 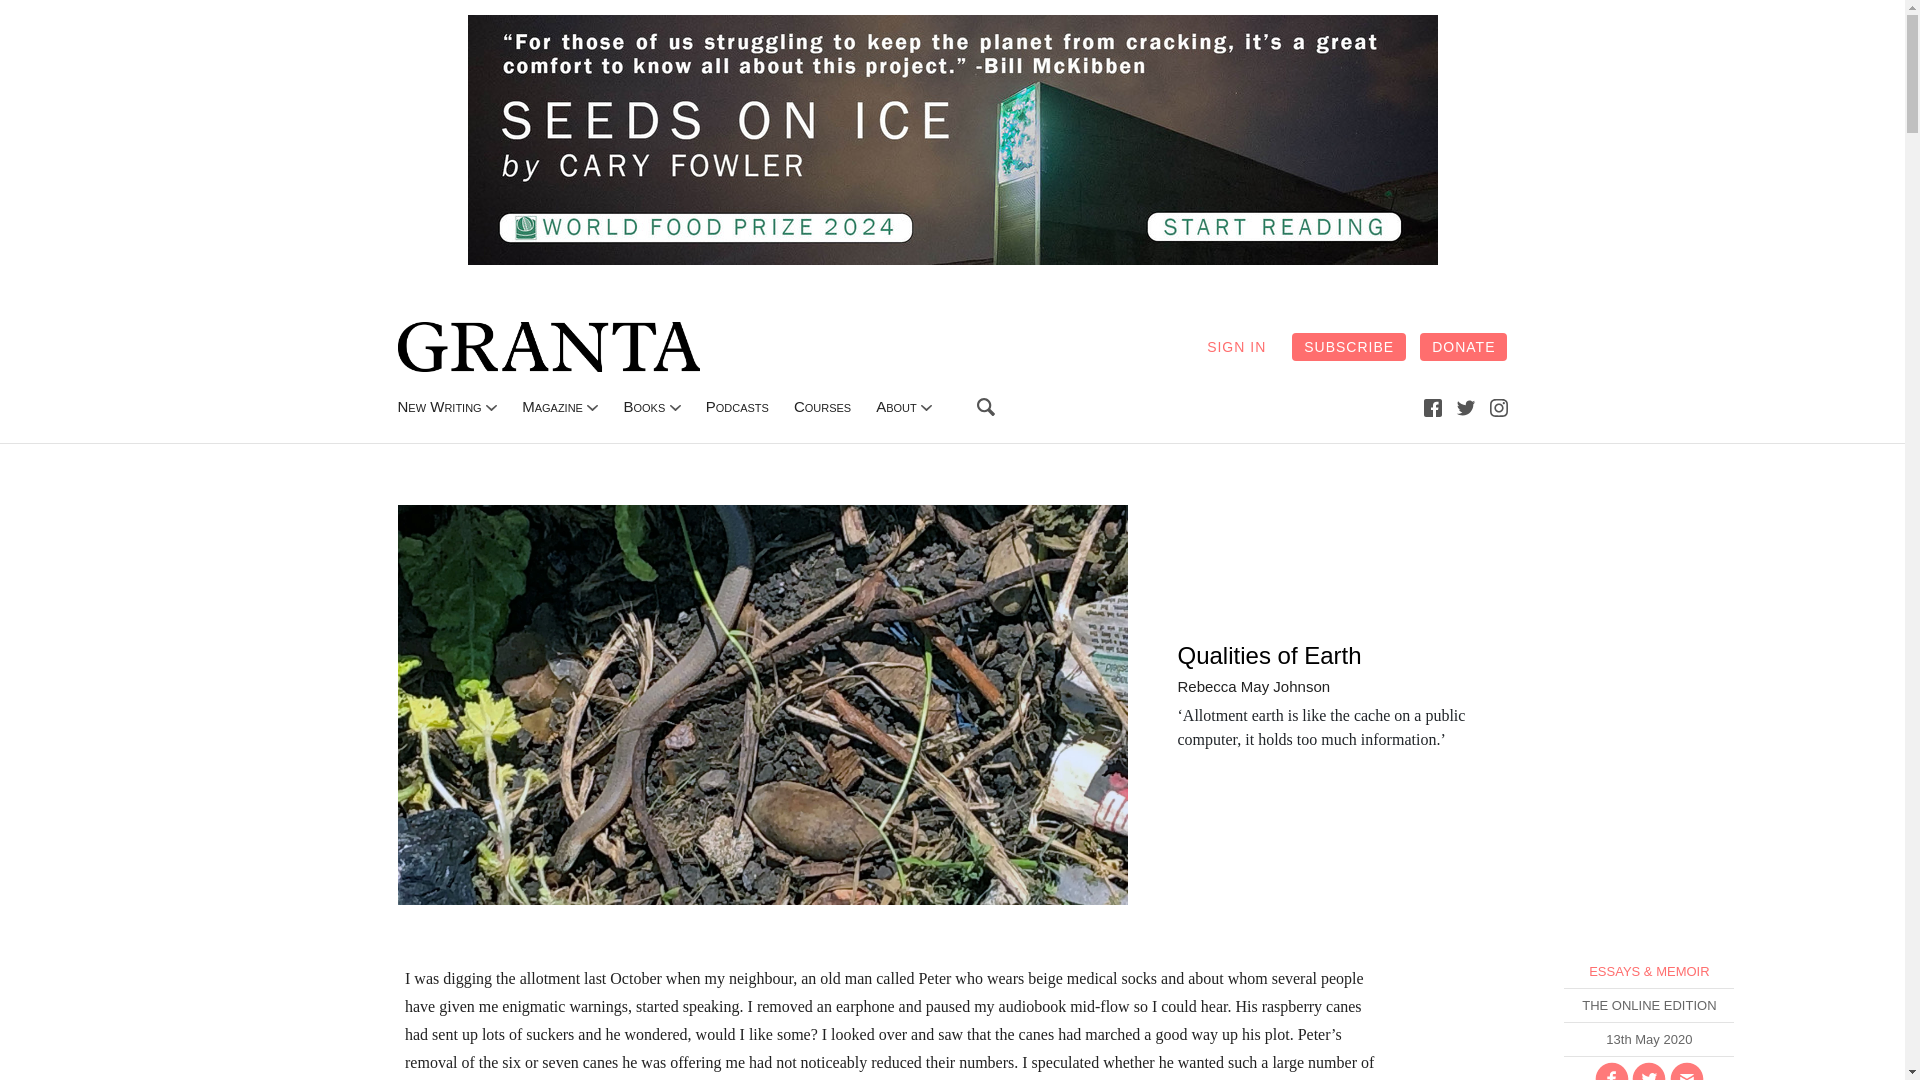 What do you see at coordinates (1236, 346) in the screenshot?
I see `SIGN IN` at bounding box center [1236, 346].